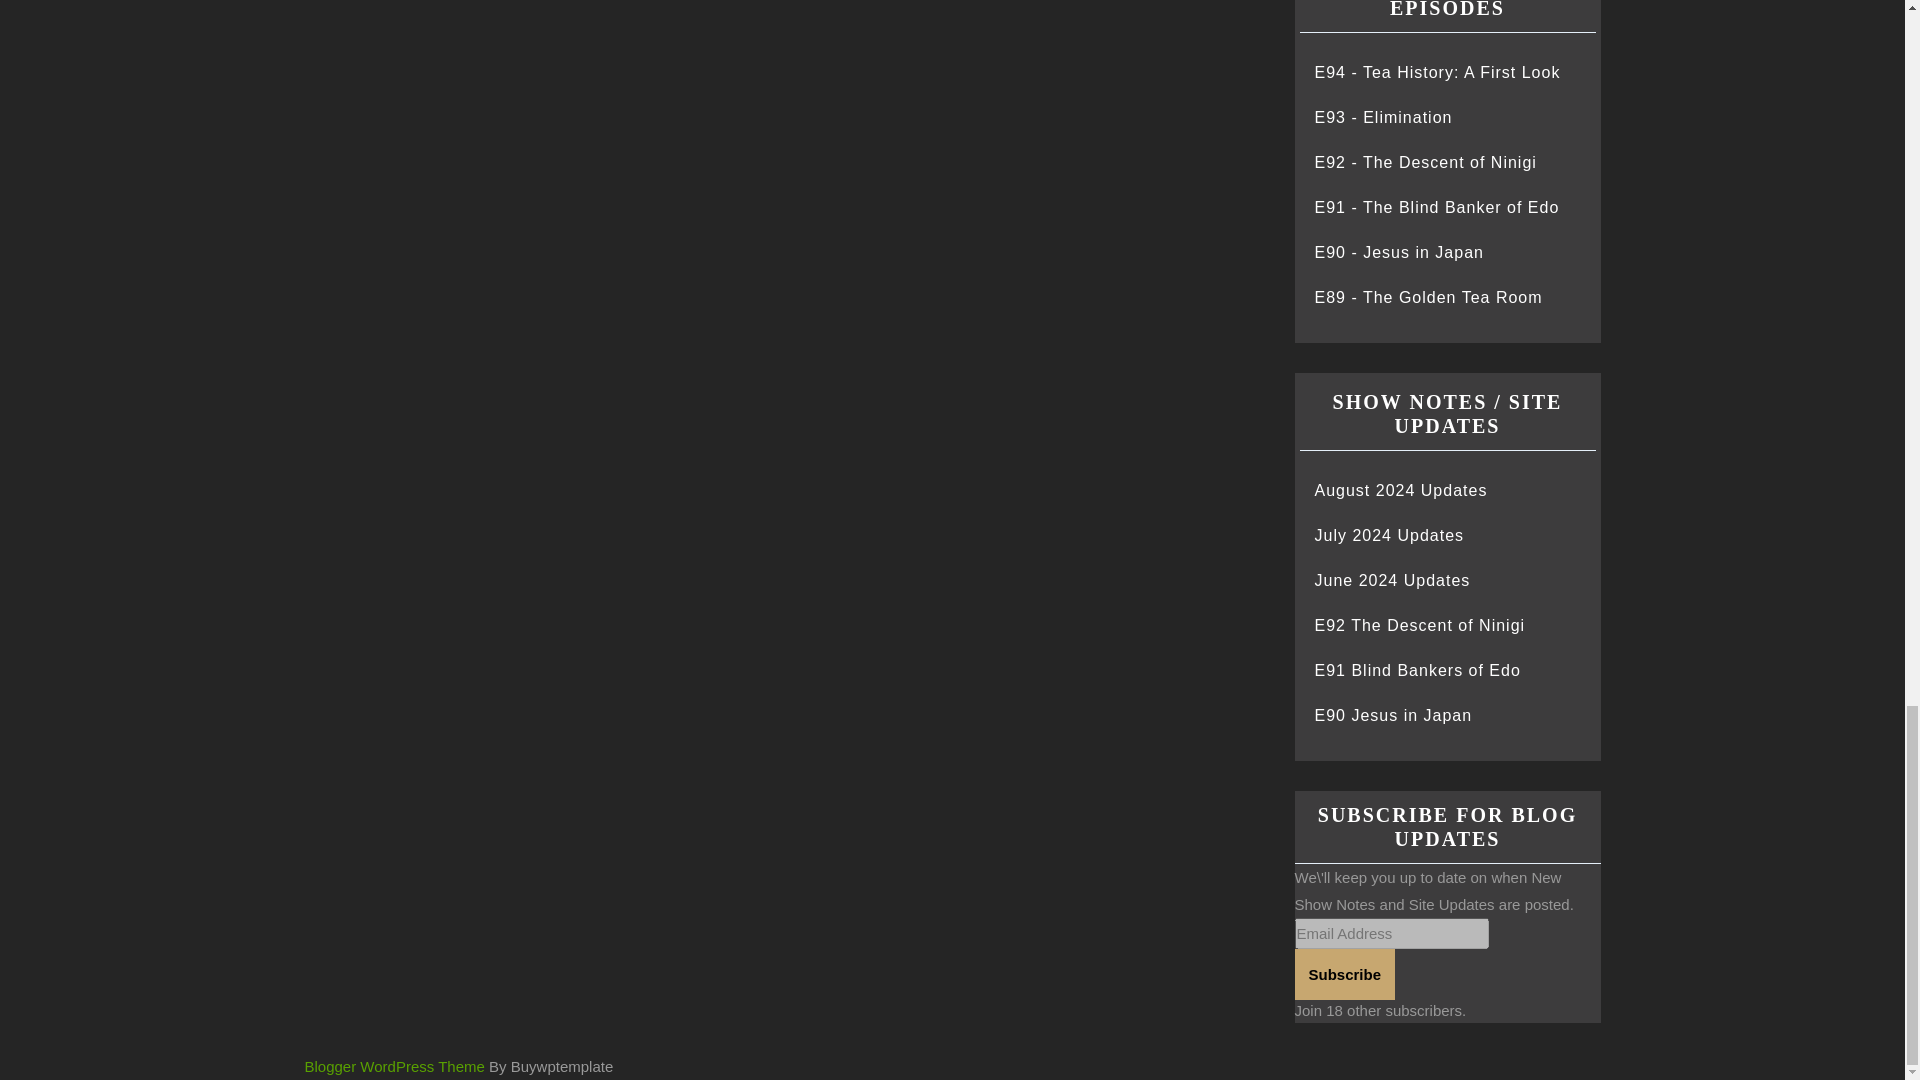 The image size is (1920, 1080). What do you see at coordinates (1398, 252) in the screenshot?
I see `E90 - Jesus in Japan` at bounding box center [1398, 252].